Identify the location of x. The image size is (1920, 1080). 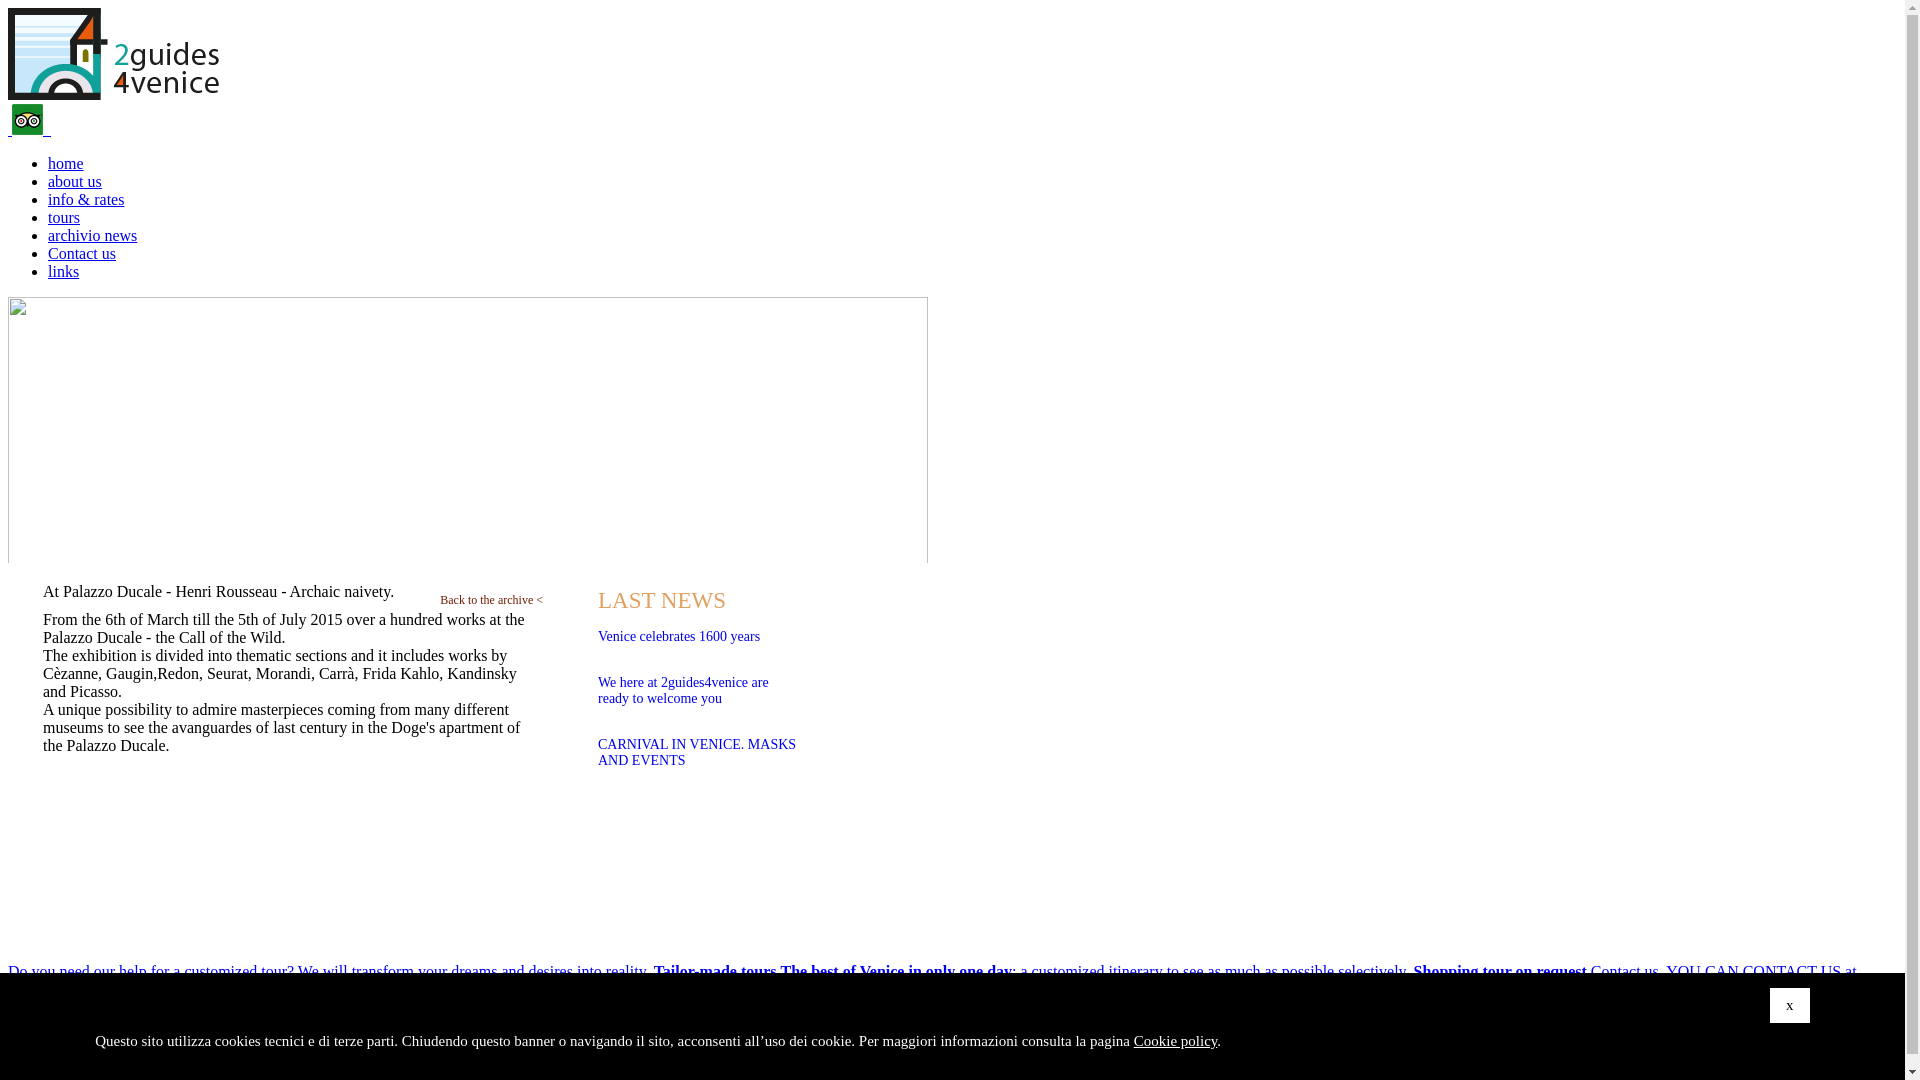
(1790, 1006).